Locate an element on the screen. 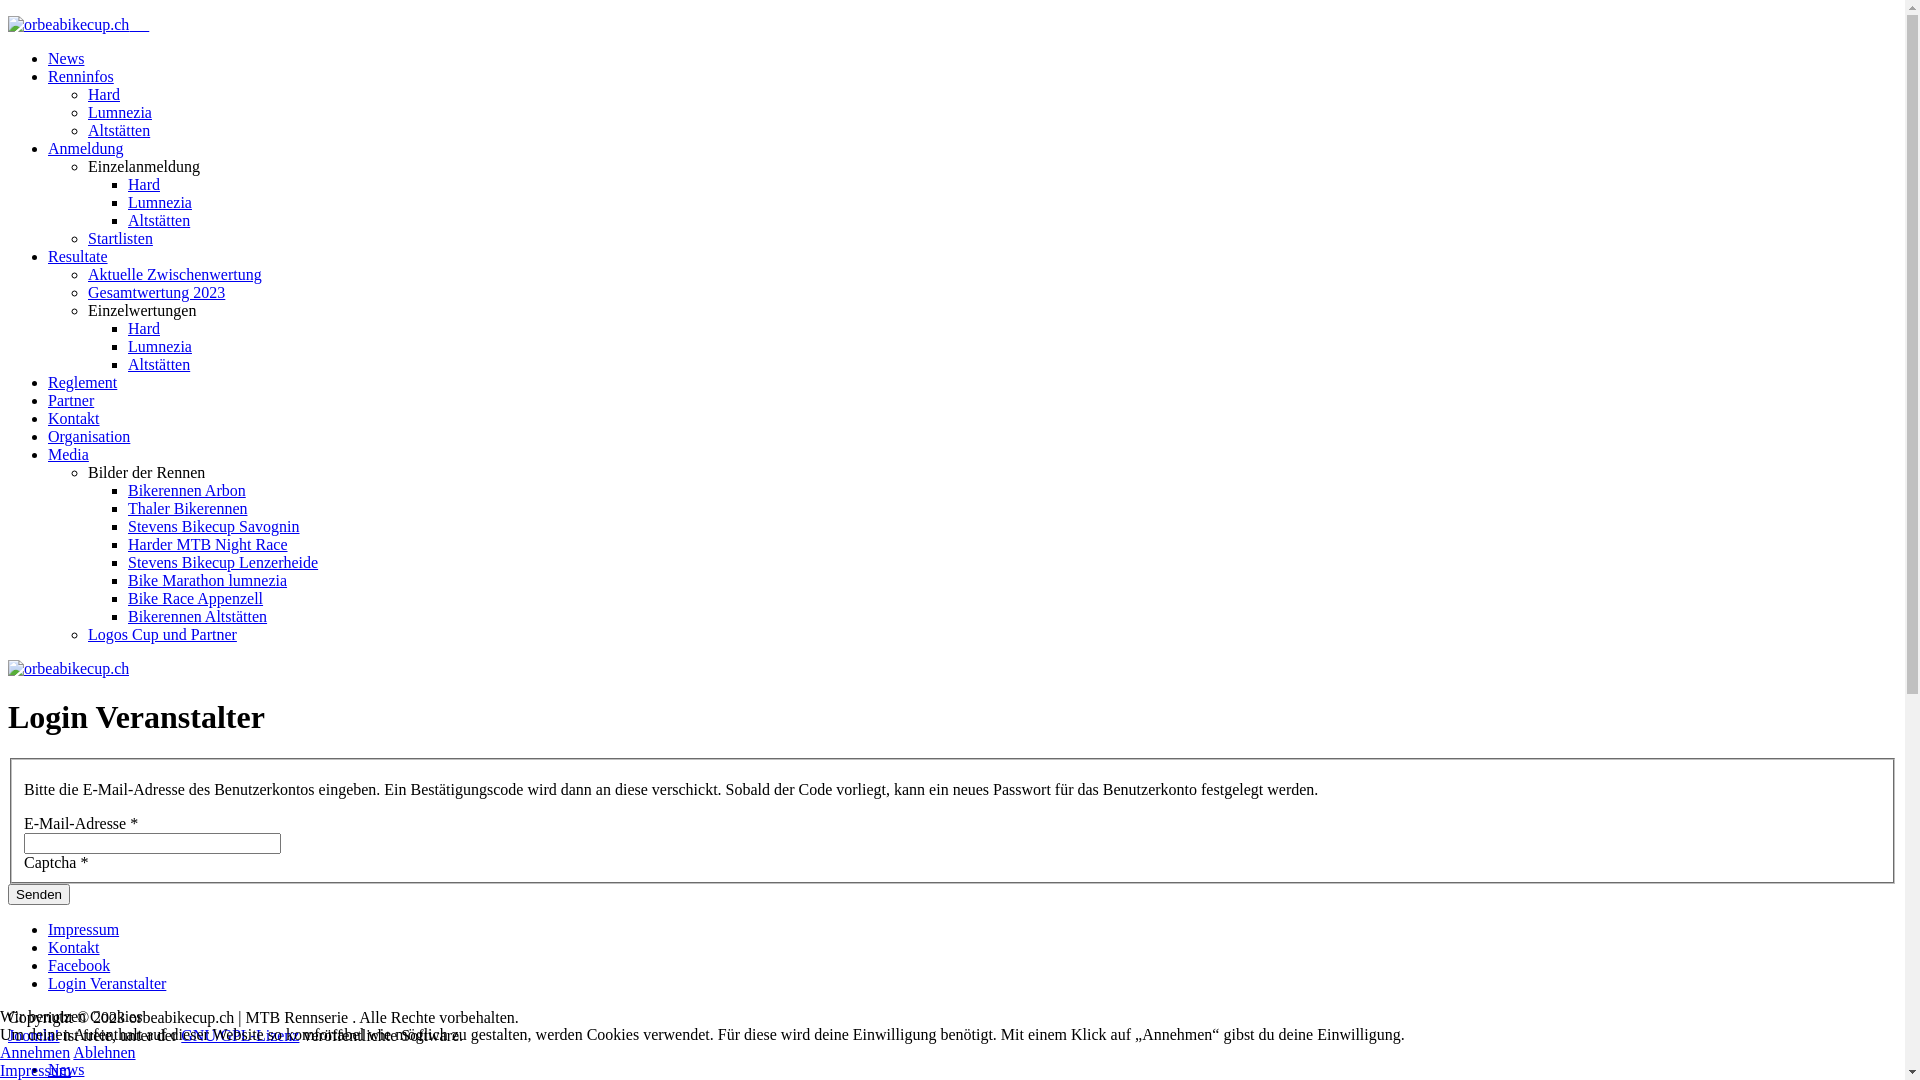 The height and width of the screenshot is (1080, 1920). Ablehnen is located at coordinates (104, 1052).